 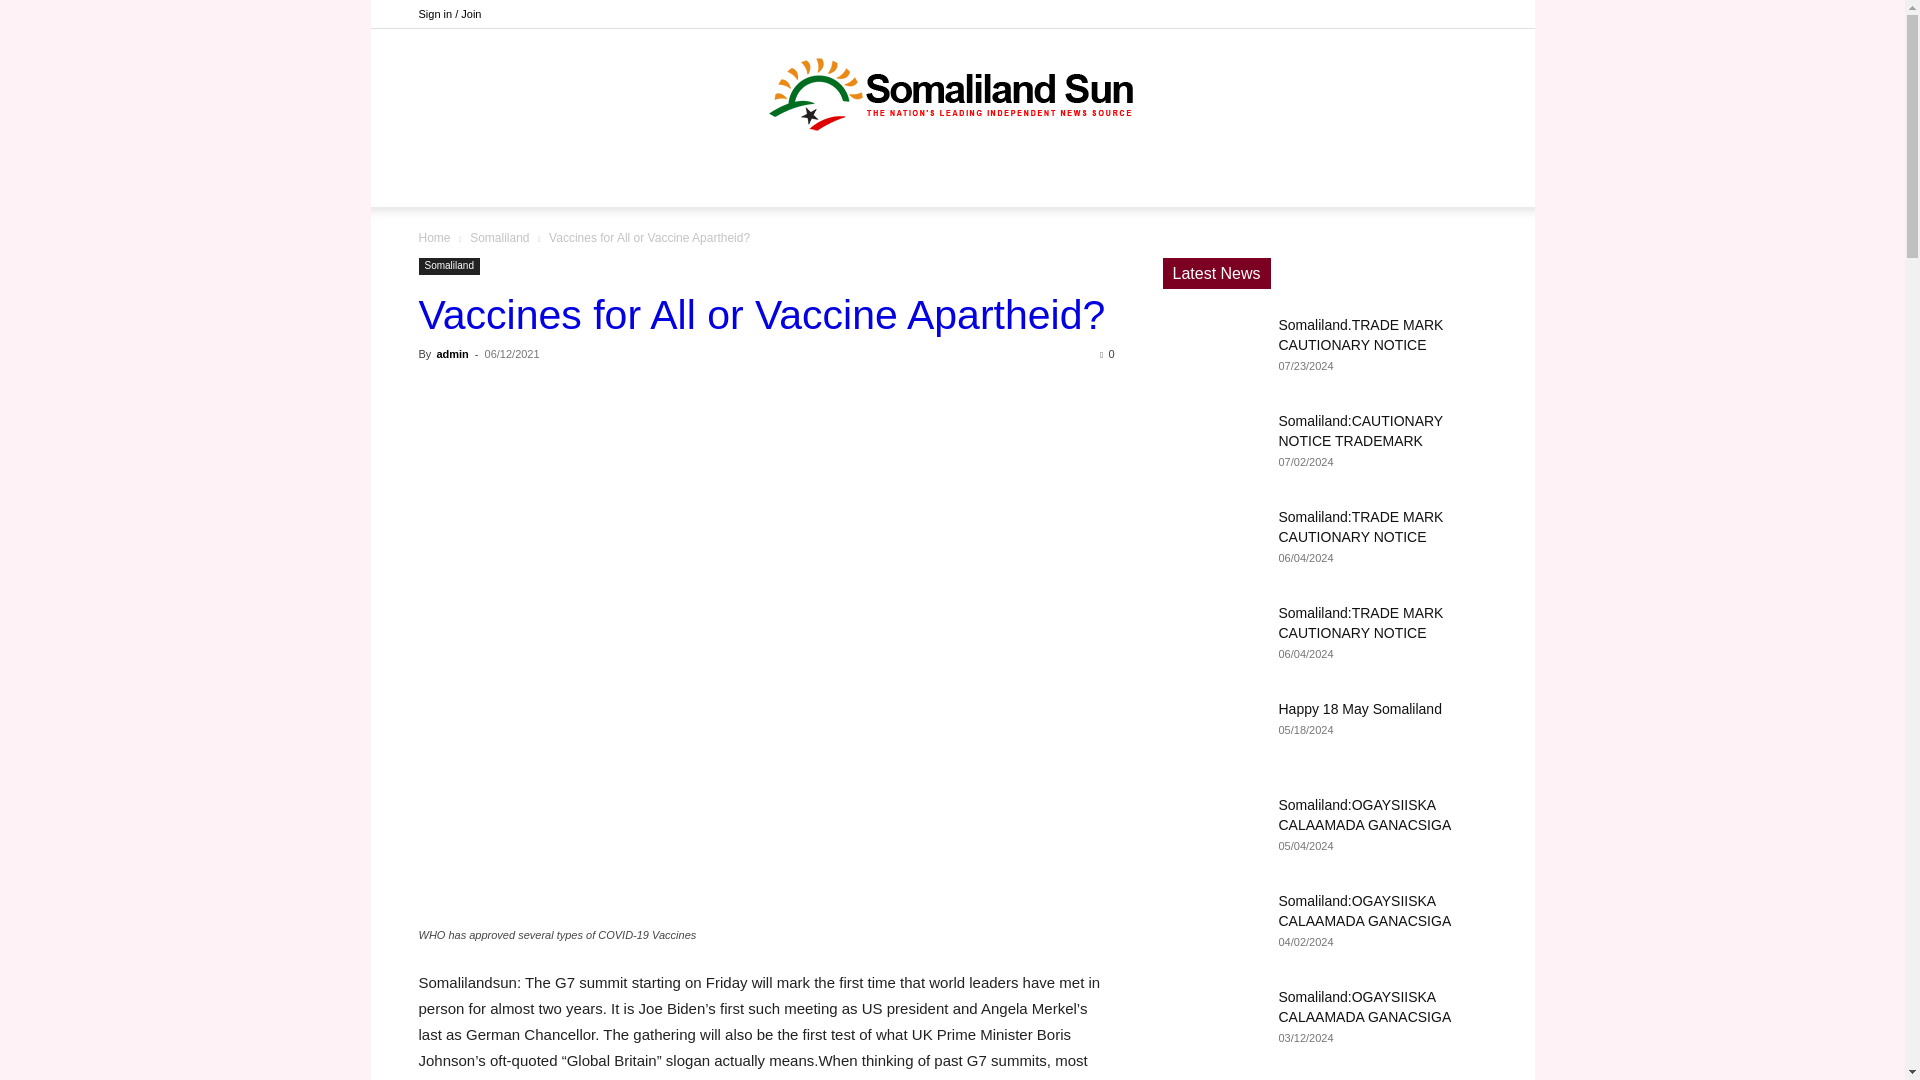 What do you see at coordinates (733, 182) in the screenshot?
I see `DONOR NEWS` at bounding box center [733, 182].